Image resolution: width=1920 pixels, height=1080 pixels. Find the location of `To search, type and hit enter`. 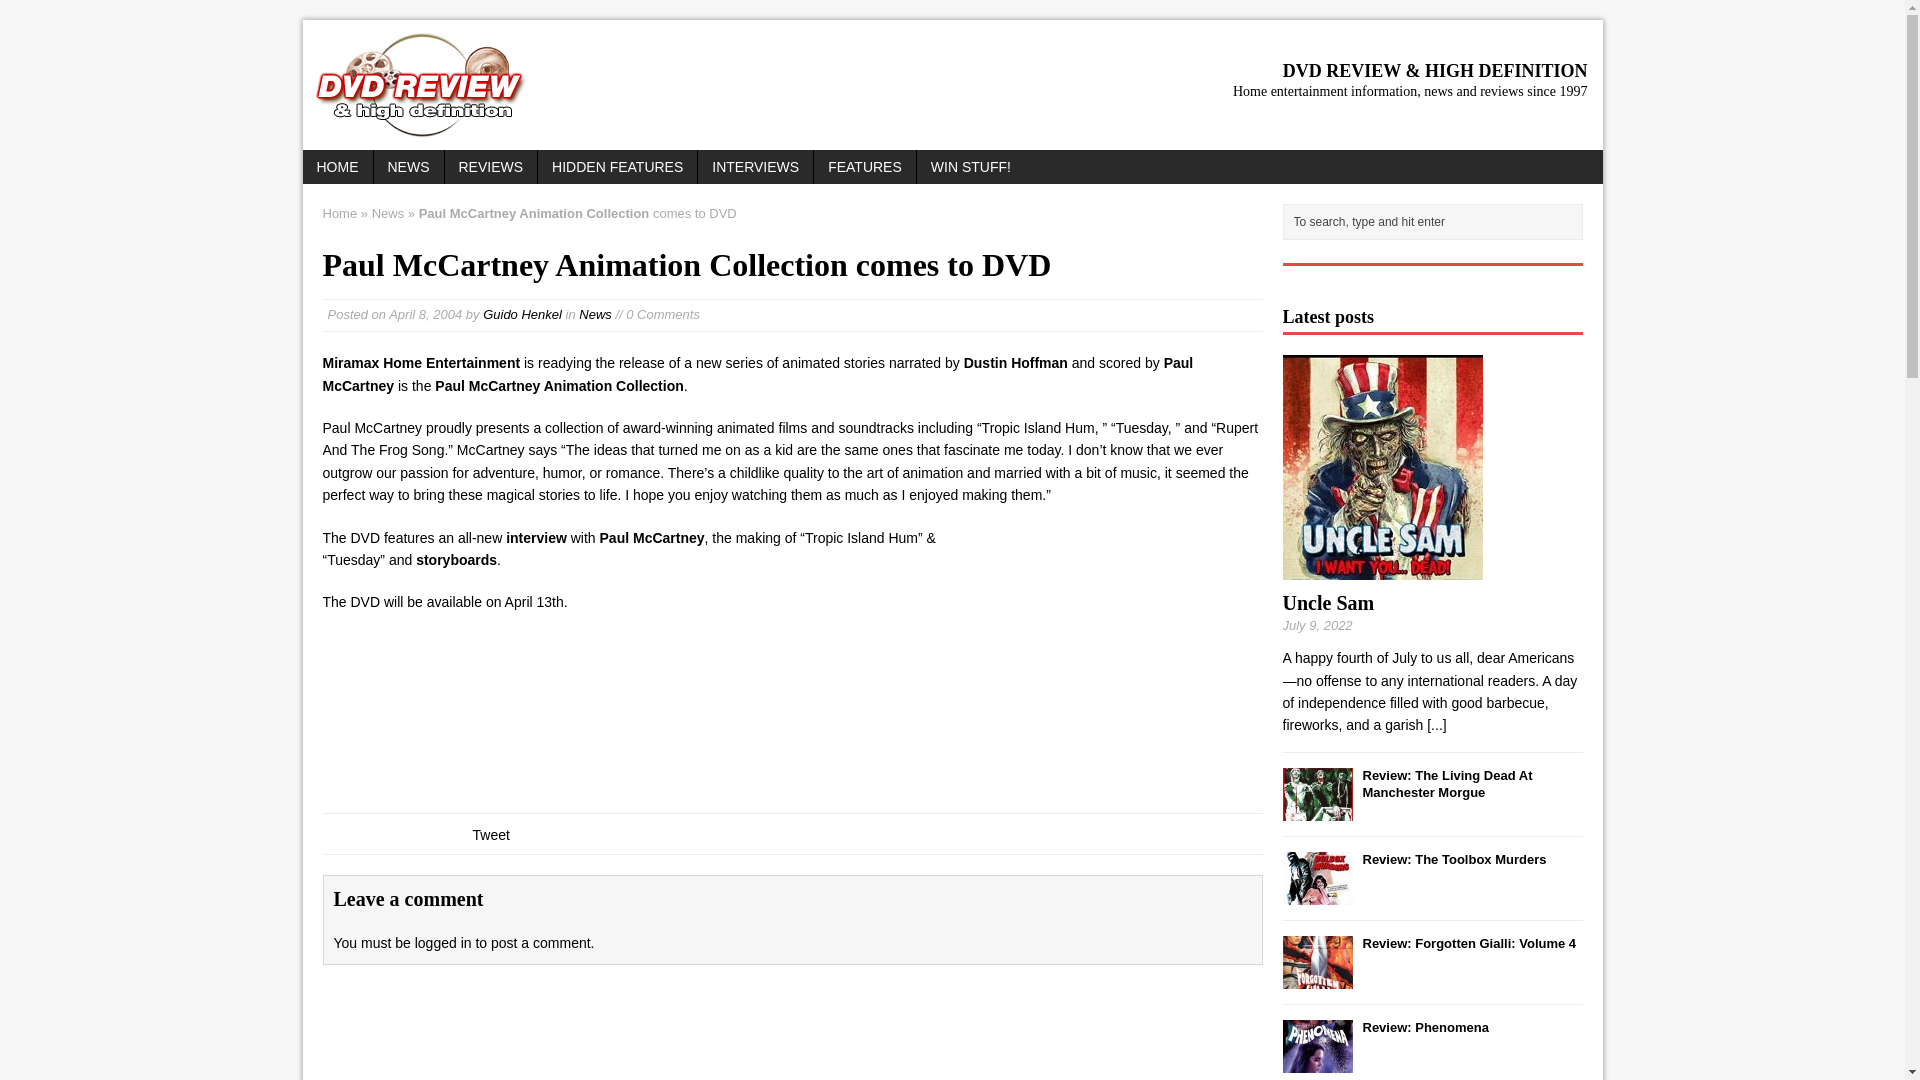

To search, type and hit enter is located at coordinates (1436, 222).